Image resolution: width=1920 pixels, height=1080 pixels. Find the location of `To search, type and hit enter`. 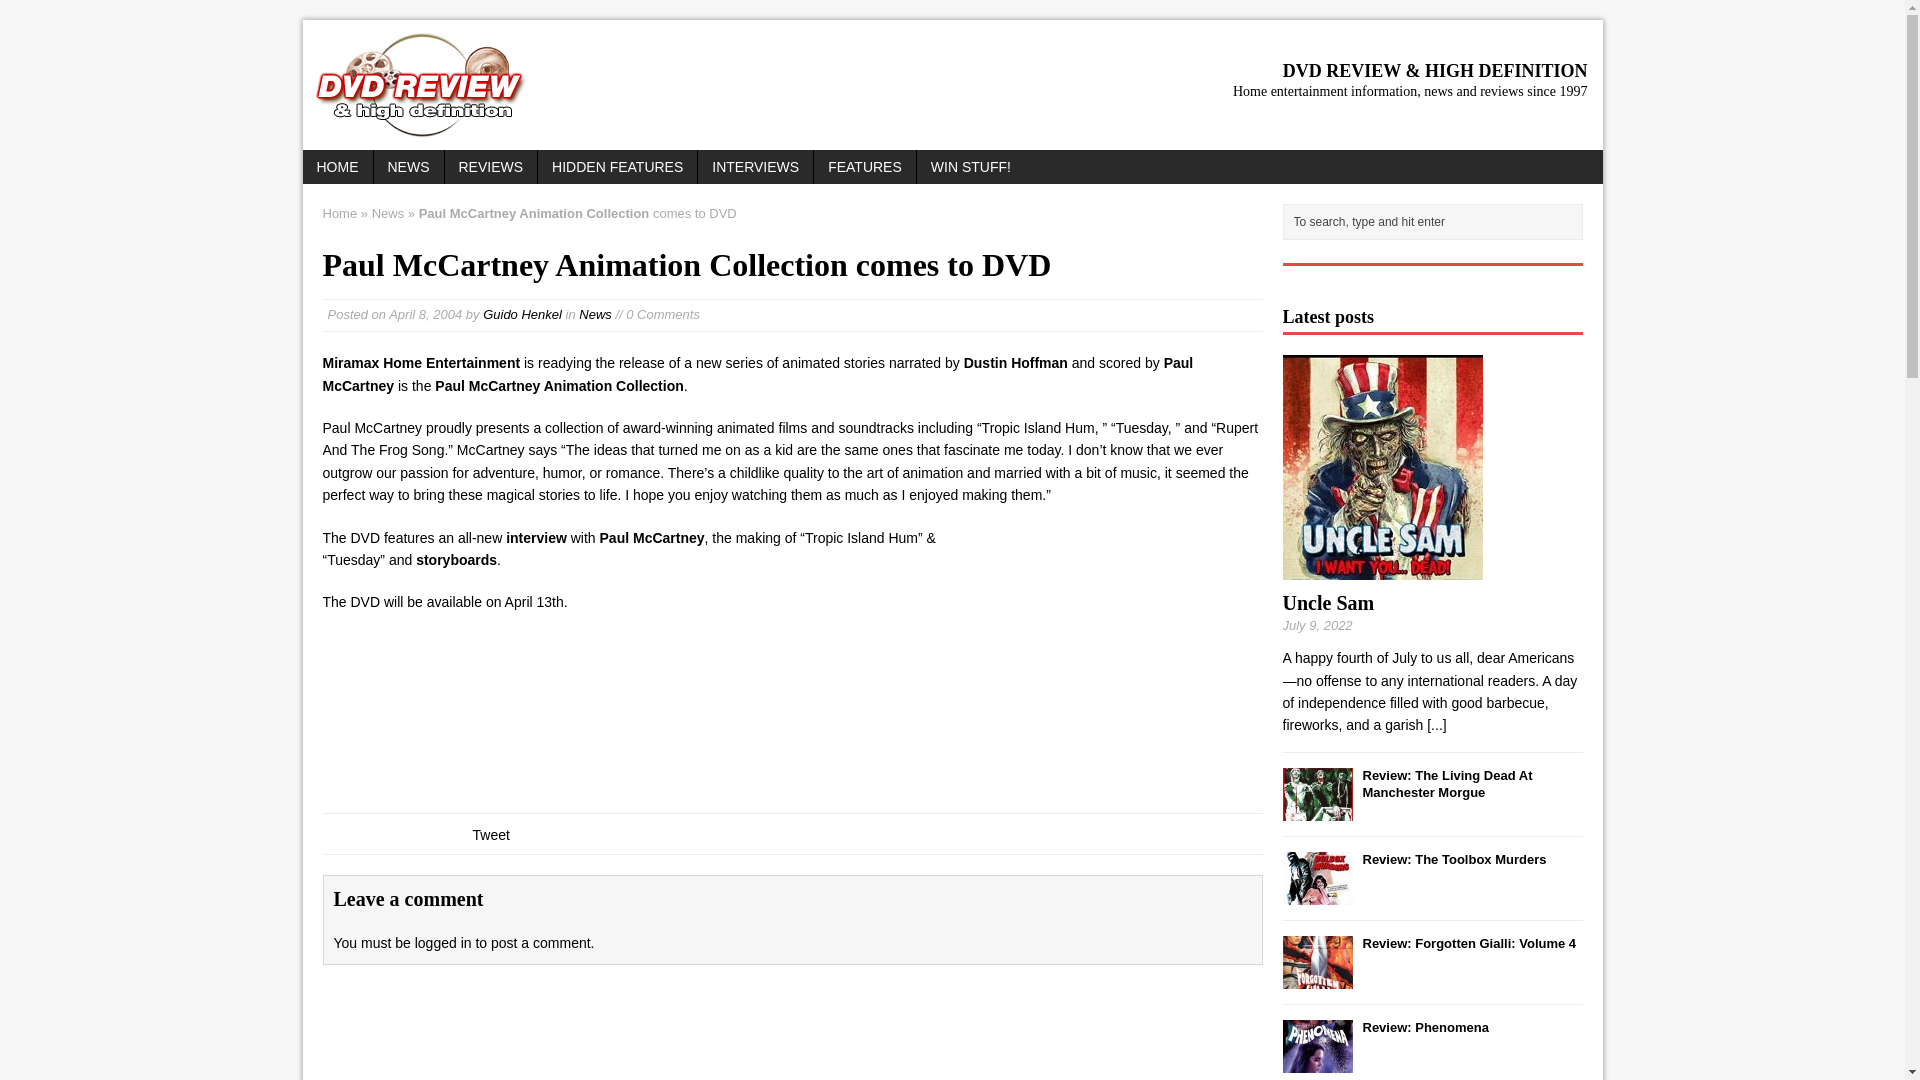

To search, type and hit enter is located at coordinates (1436, 222).